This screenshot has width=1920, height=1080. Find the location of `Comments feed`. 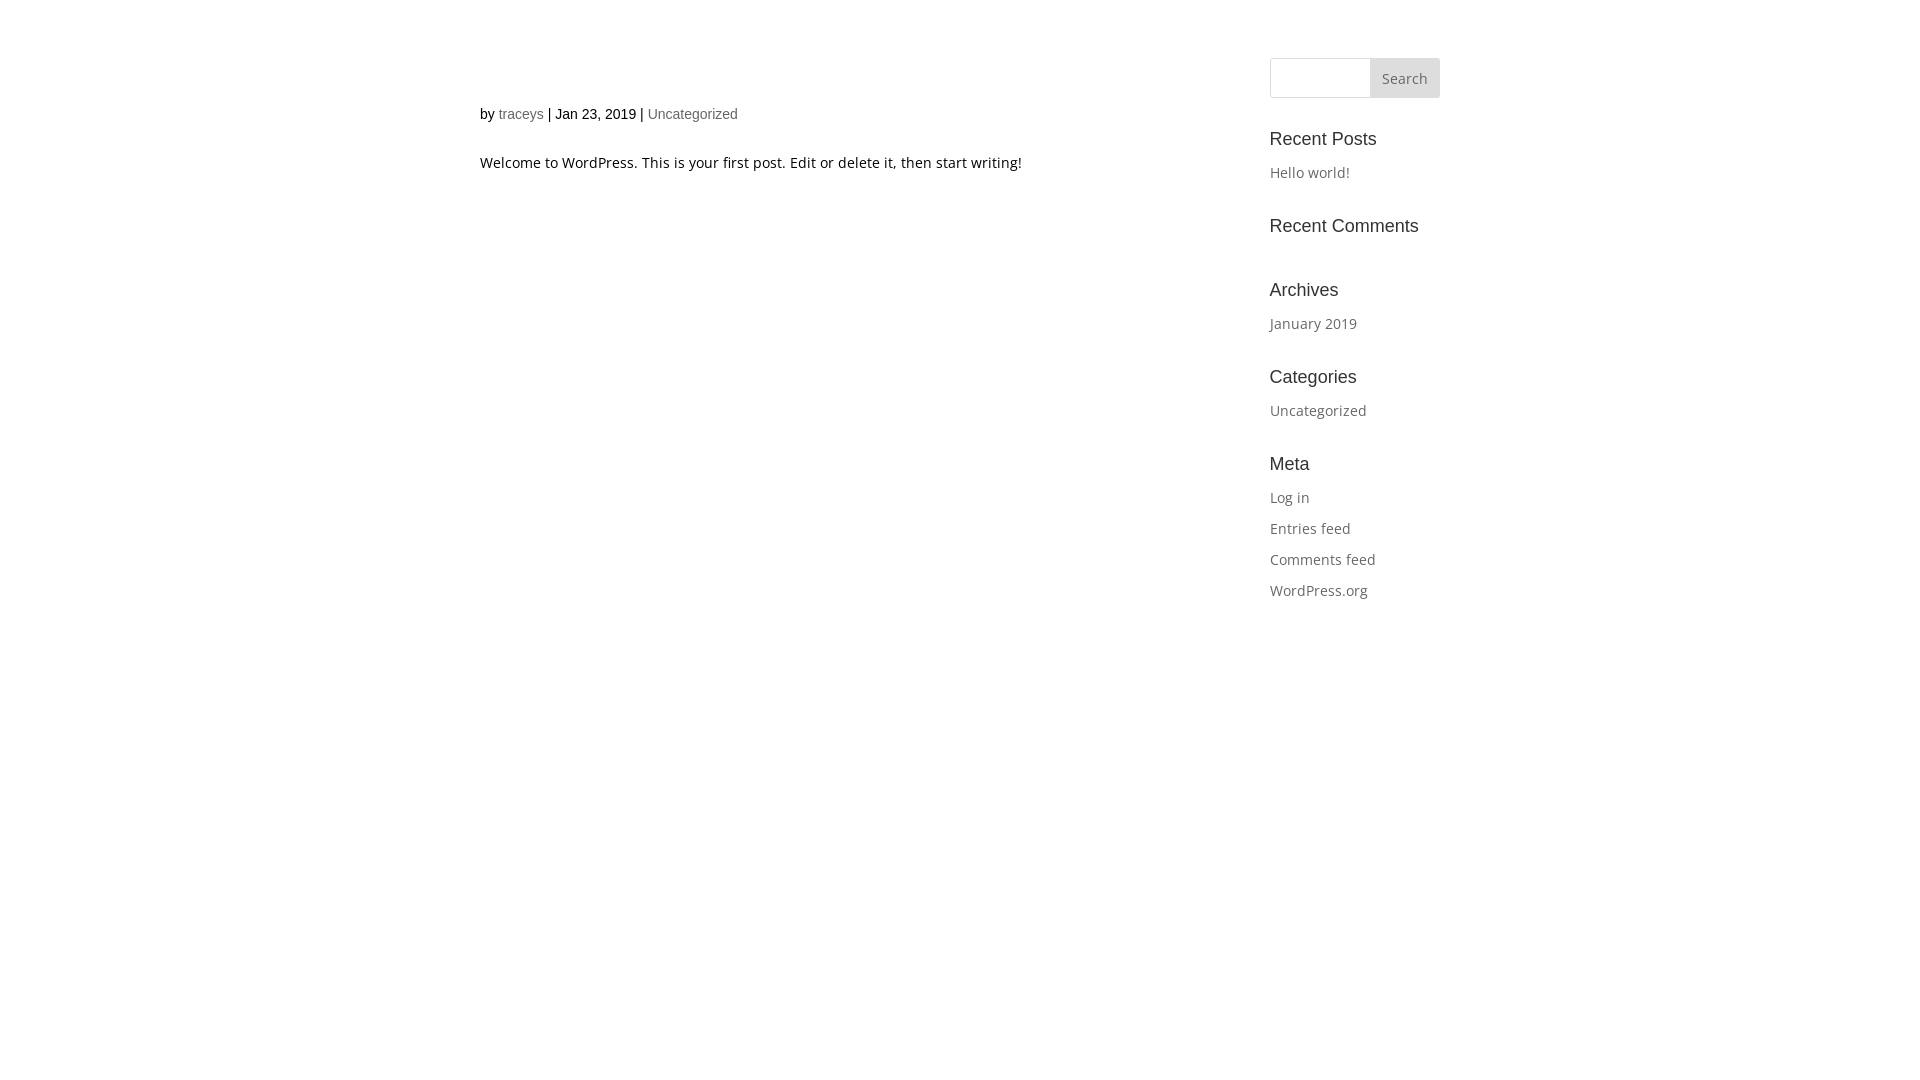

Comments feed is located at coordinates (1323, 560).